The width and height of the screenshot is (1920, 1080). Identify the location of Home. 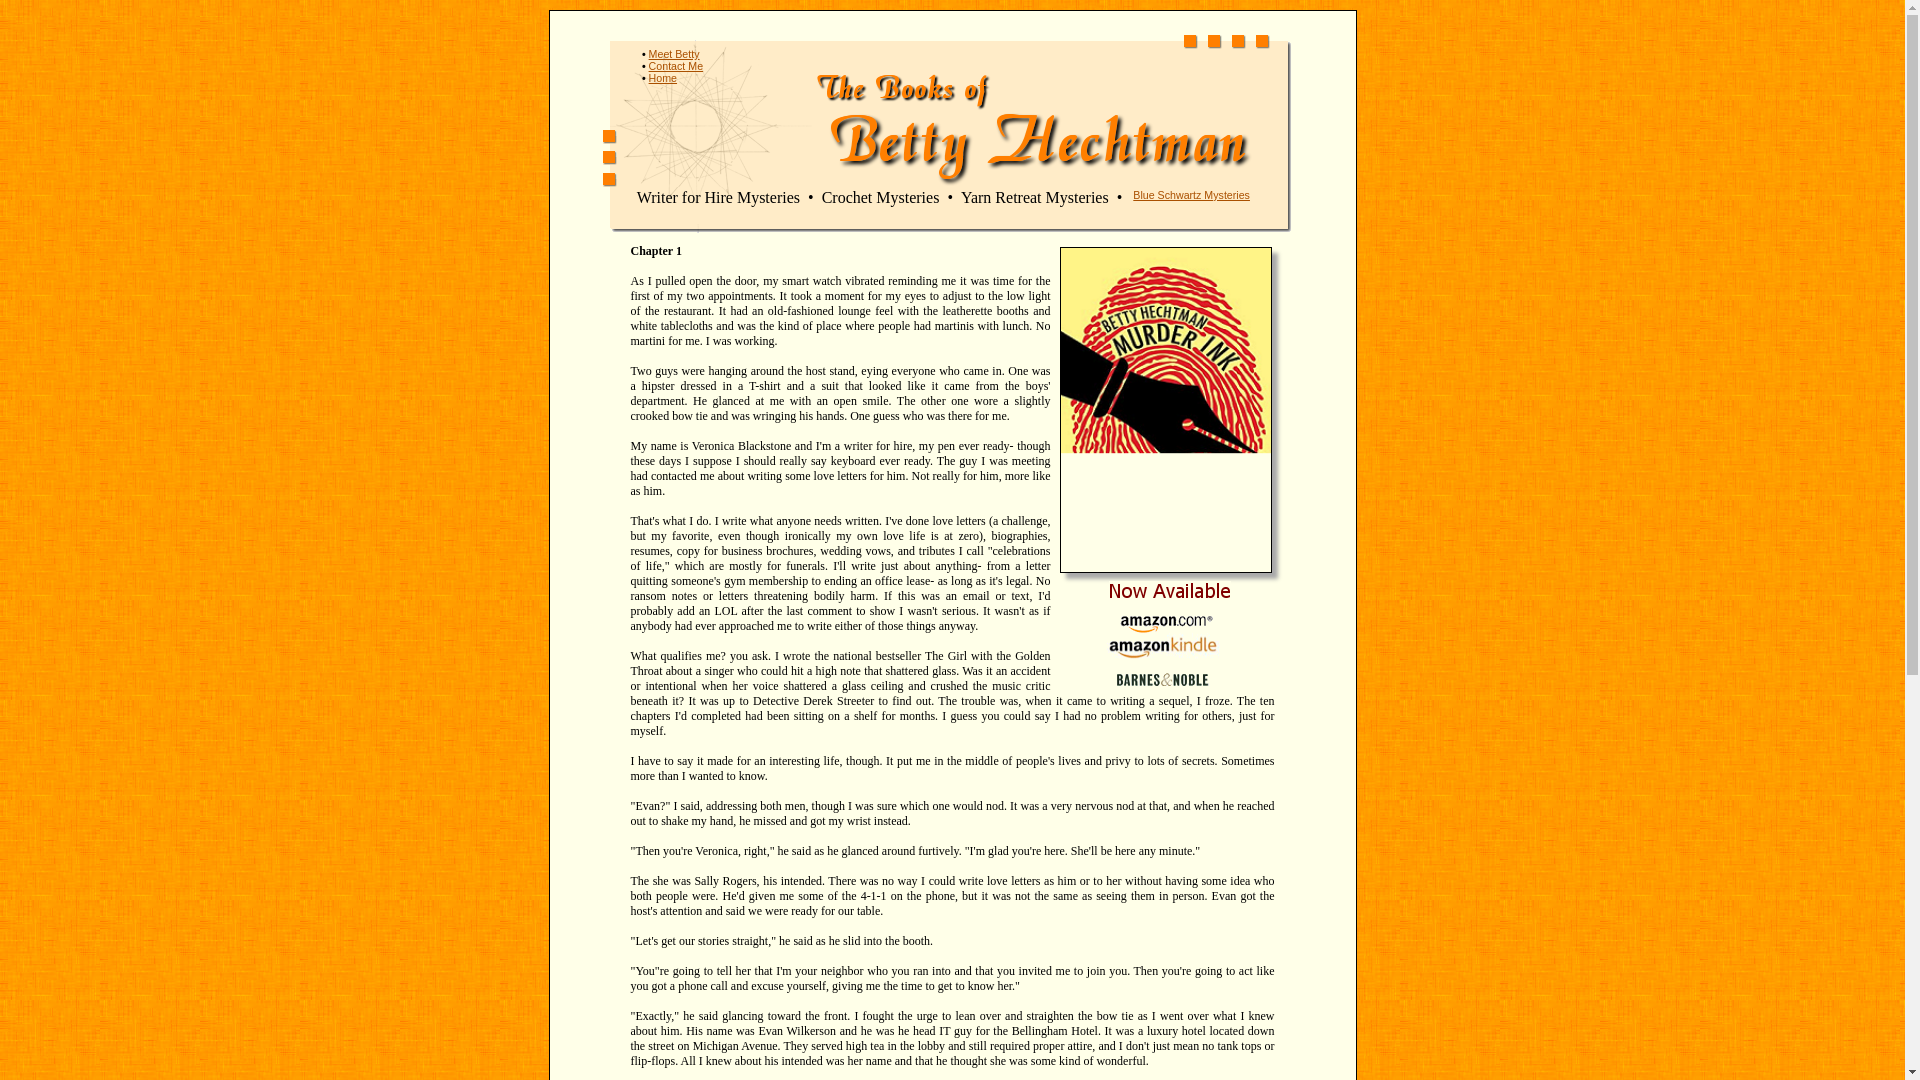
(662, 78).